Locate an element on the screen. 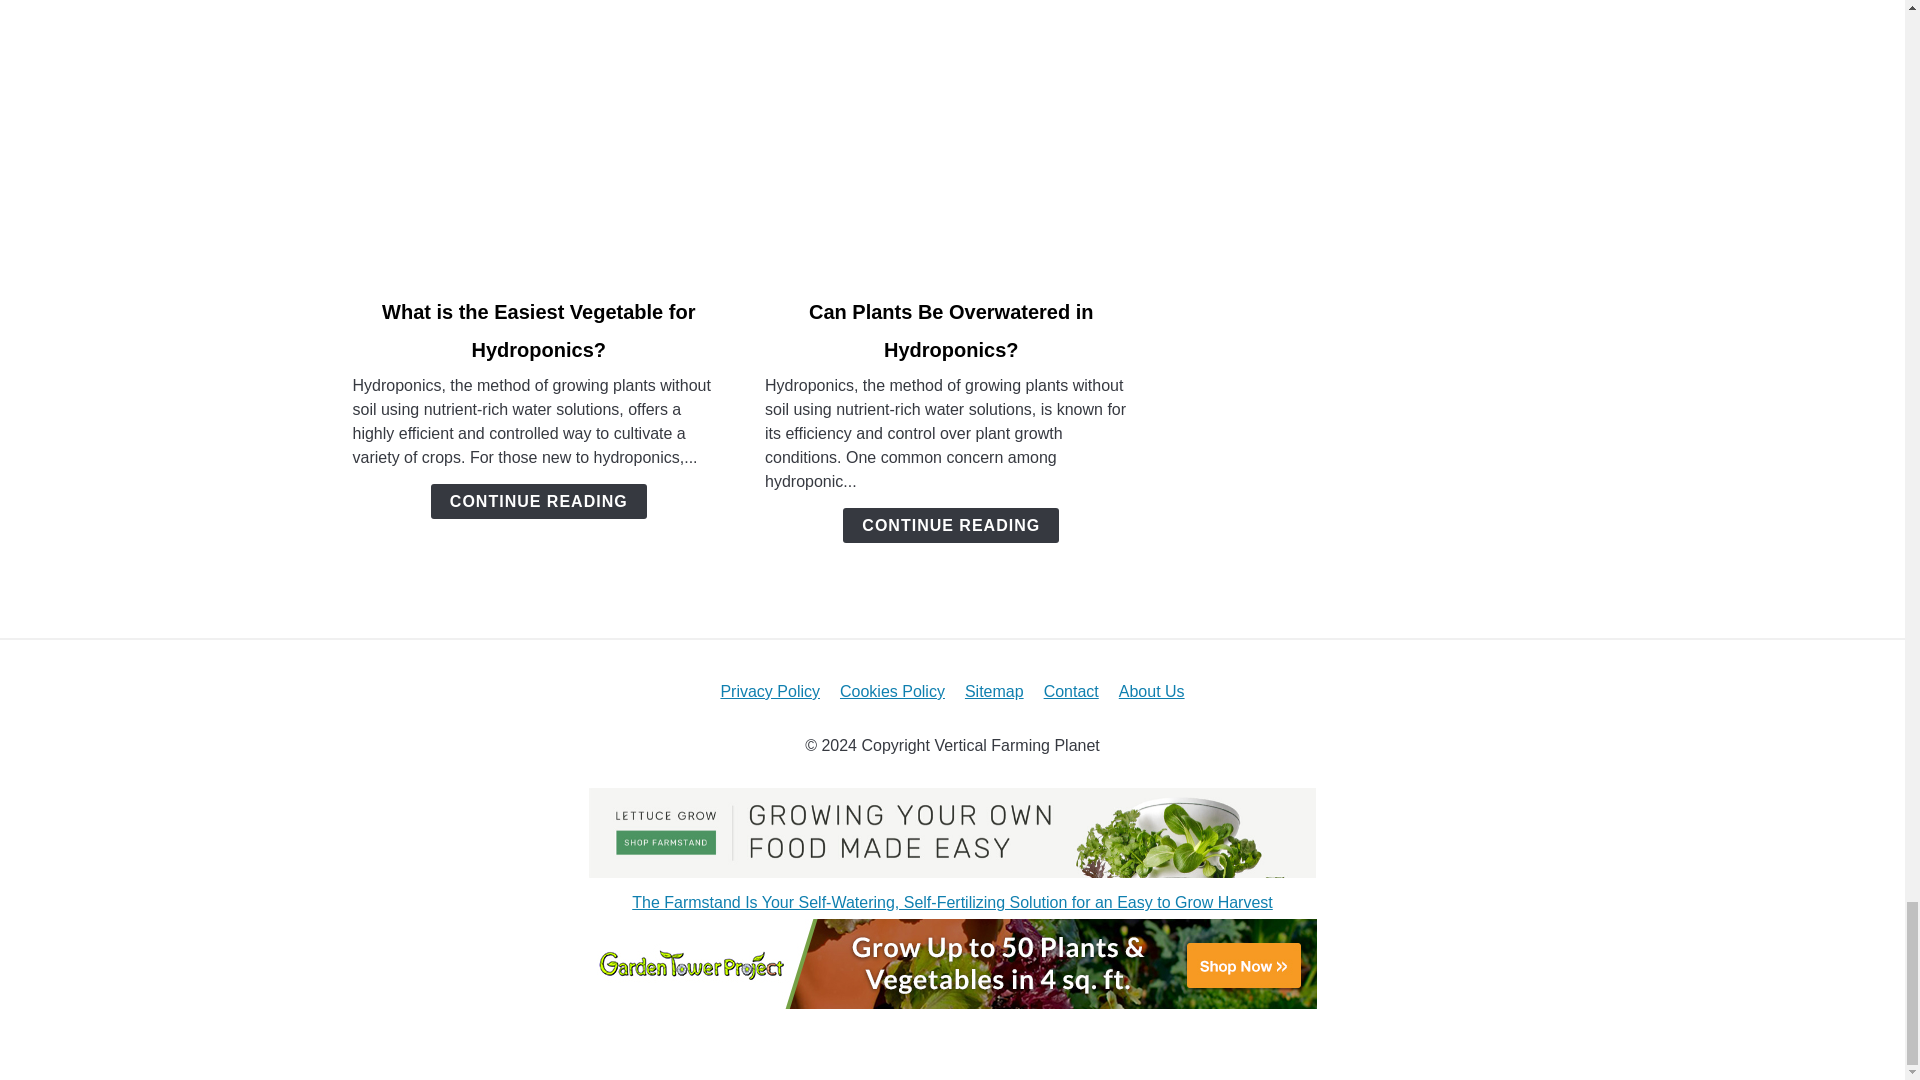 This screenshot has height=1080, width=1920. CONTINUE READING is located at coordinates (538, 501).